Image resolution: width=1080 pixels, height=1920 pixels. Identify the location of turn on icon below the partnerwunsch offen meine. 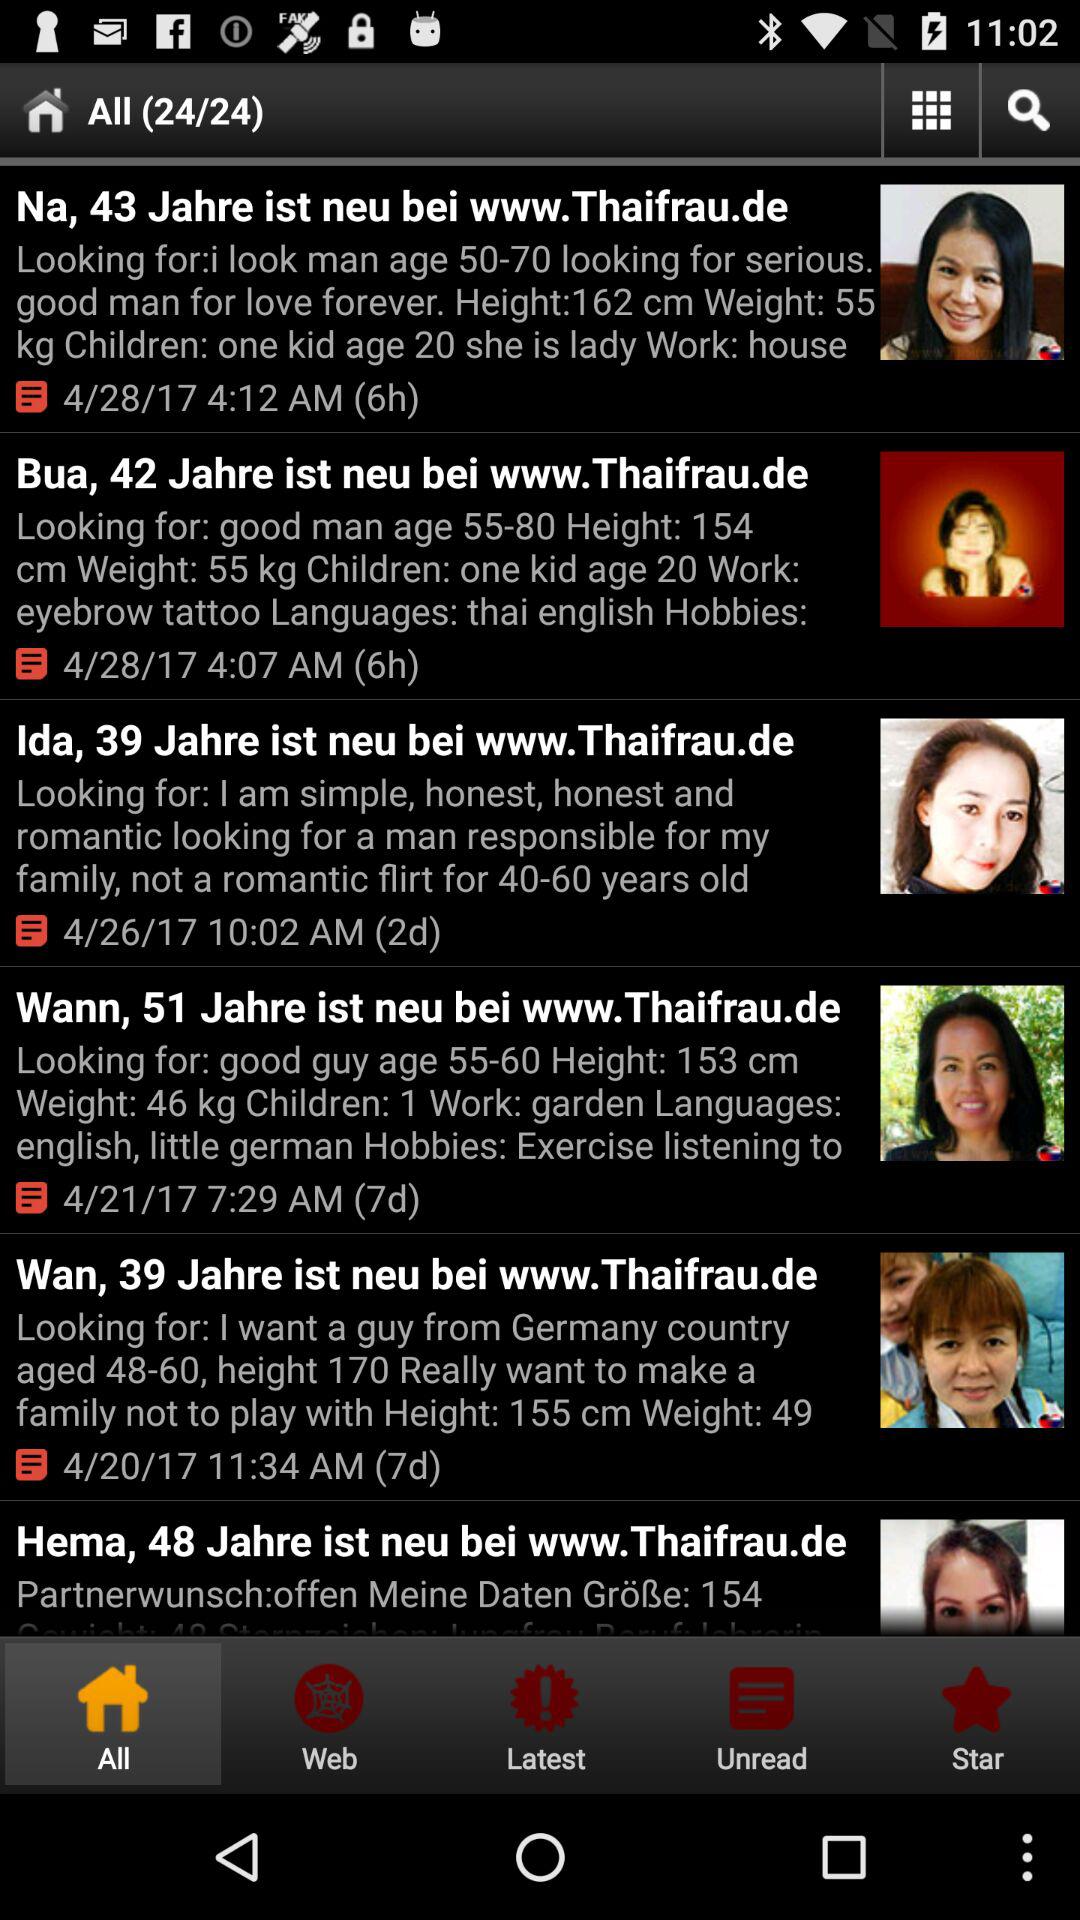
(329, 1714).